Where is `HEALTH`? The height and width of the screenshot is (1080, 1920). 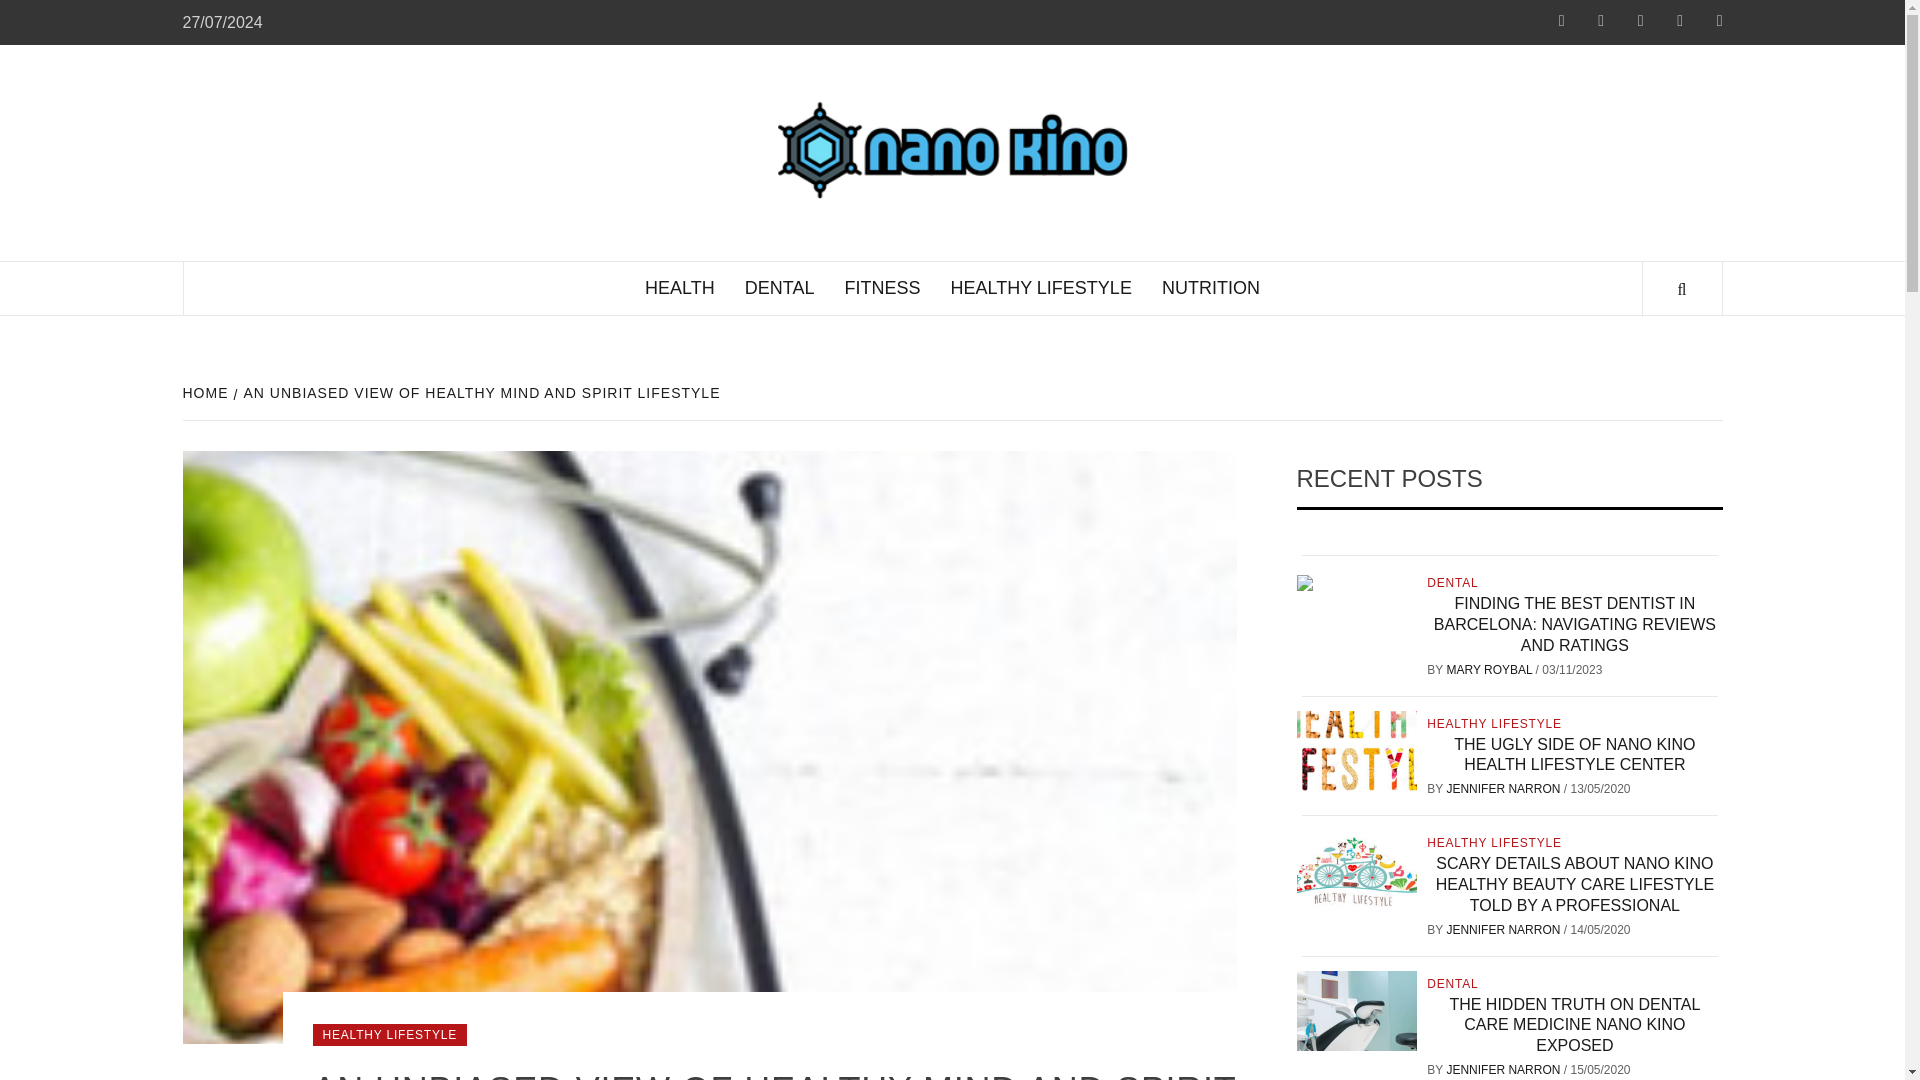 HEALTH is located at coordinates (679, 288).